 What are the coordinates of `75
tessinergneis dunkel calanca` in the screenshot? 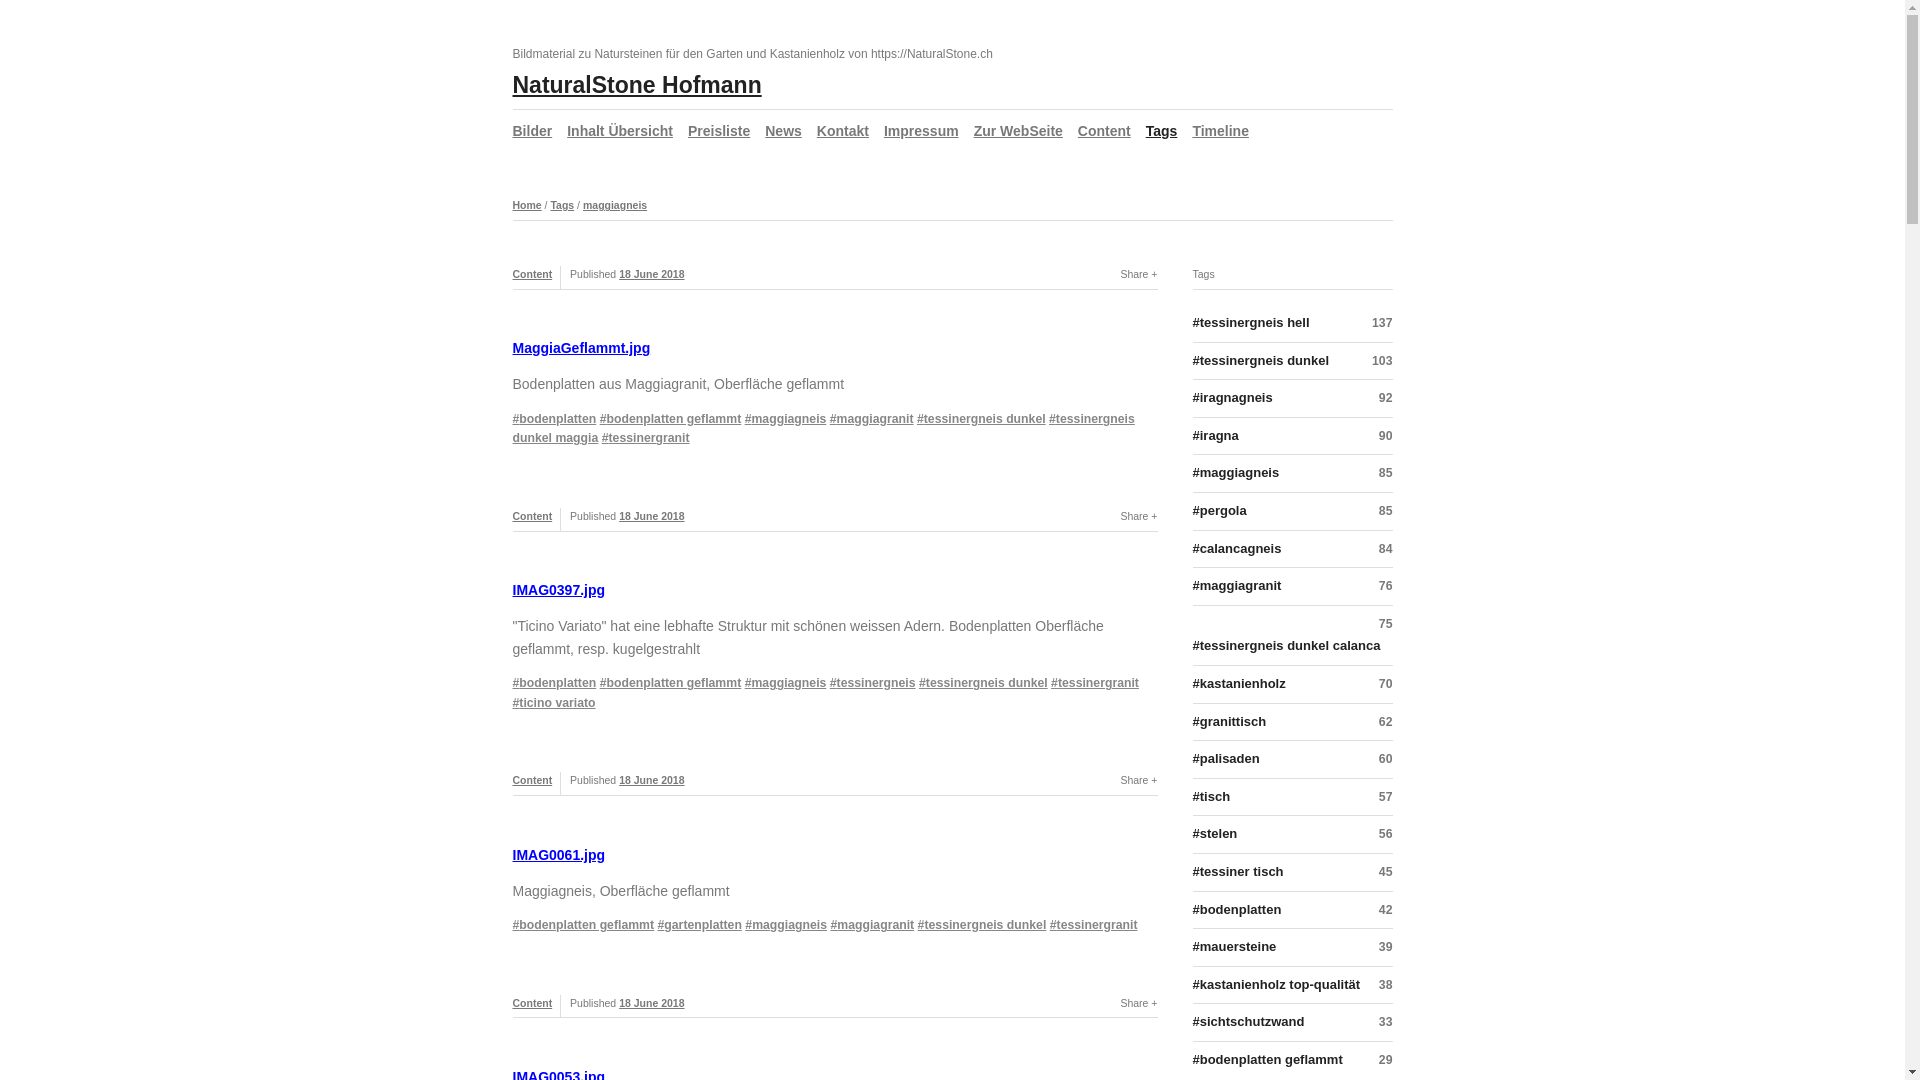 It's located at (1292, 636).